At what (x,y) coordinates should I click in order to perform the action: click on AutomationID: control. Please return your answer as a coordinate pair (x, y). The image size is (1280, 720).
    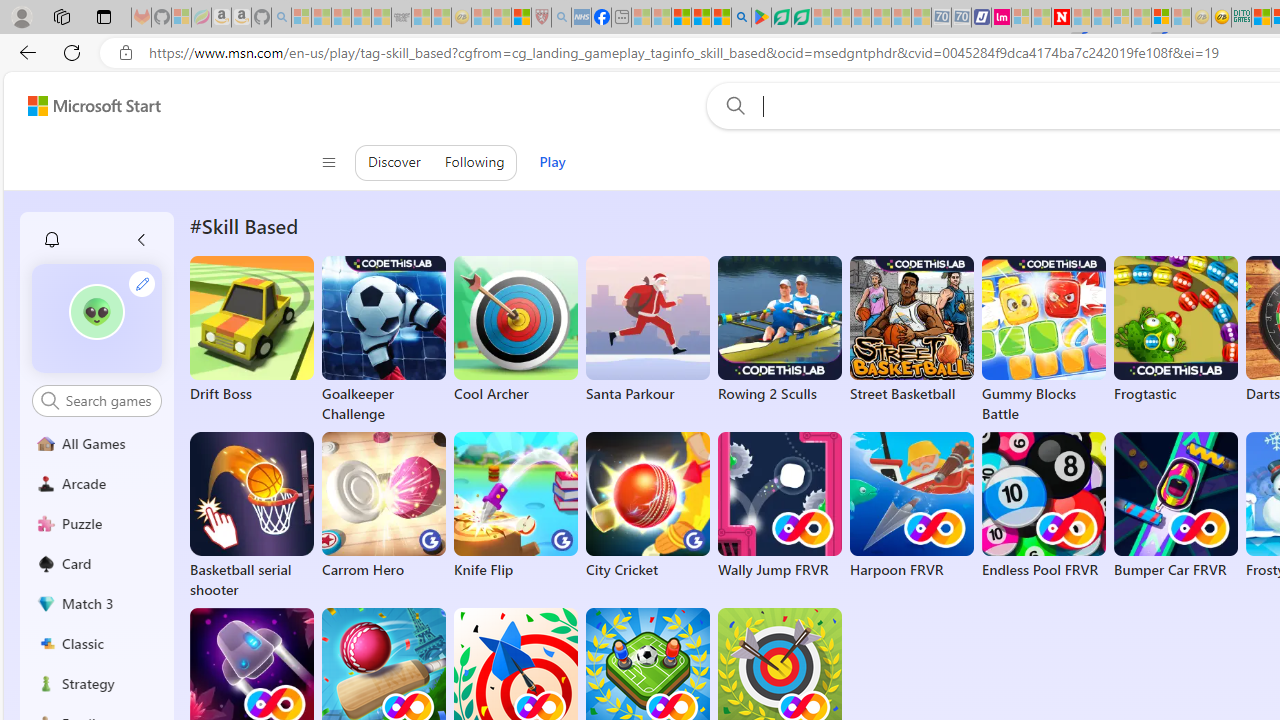
    Looking at the image, I should click on (108, 400).